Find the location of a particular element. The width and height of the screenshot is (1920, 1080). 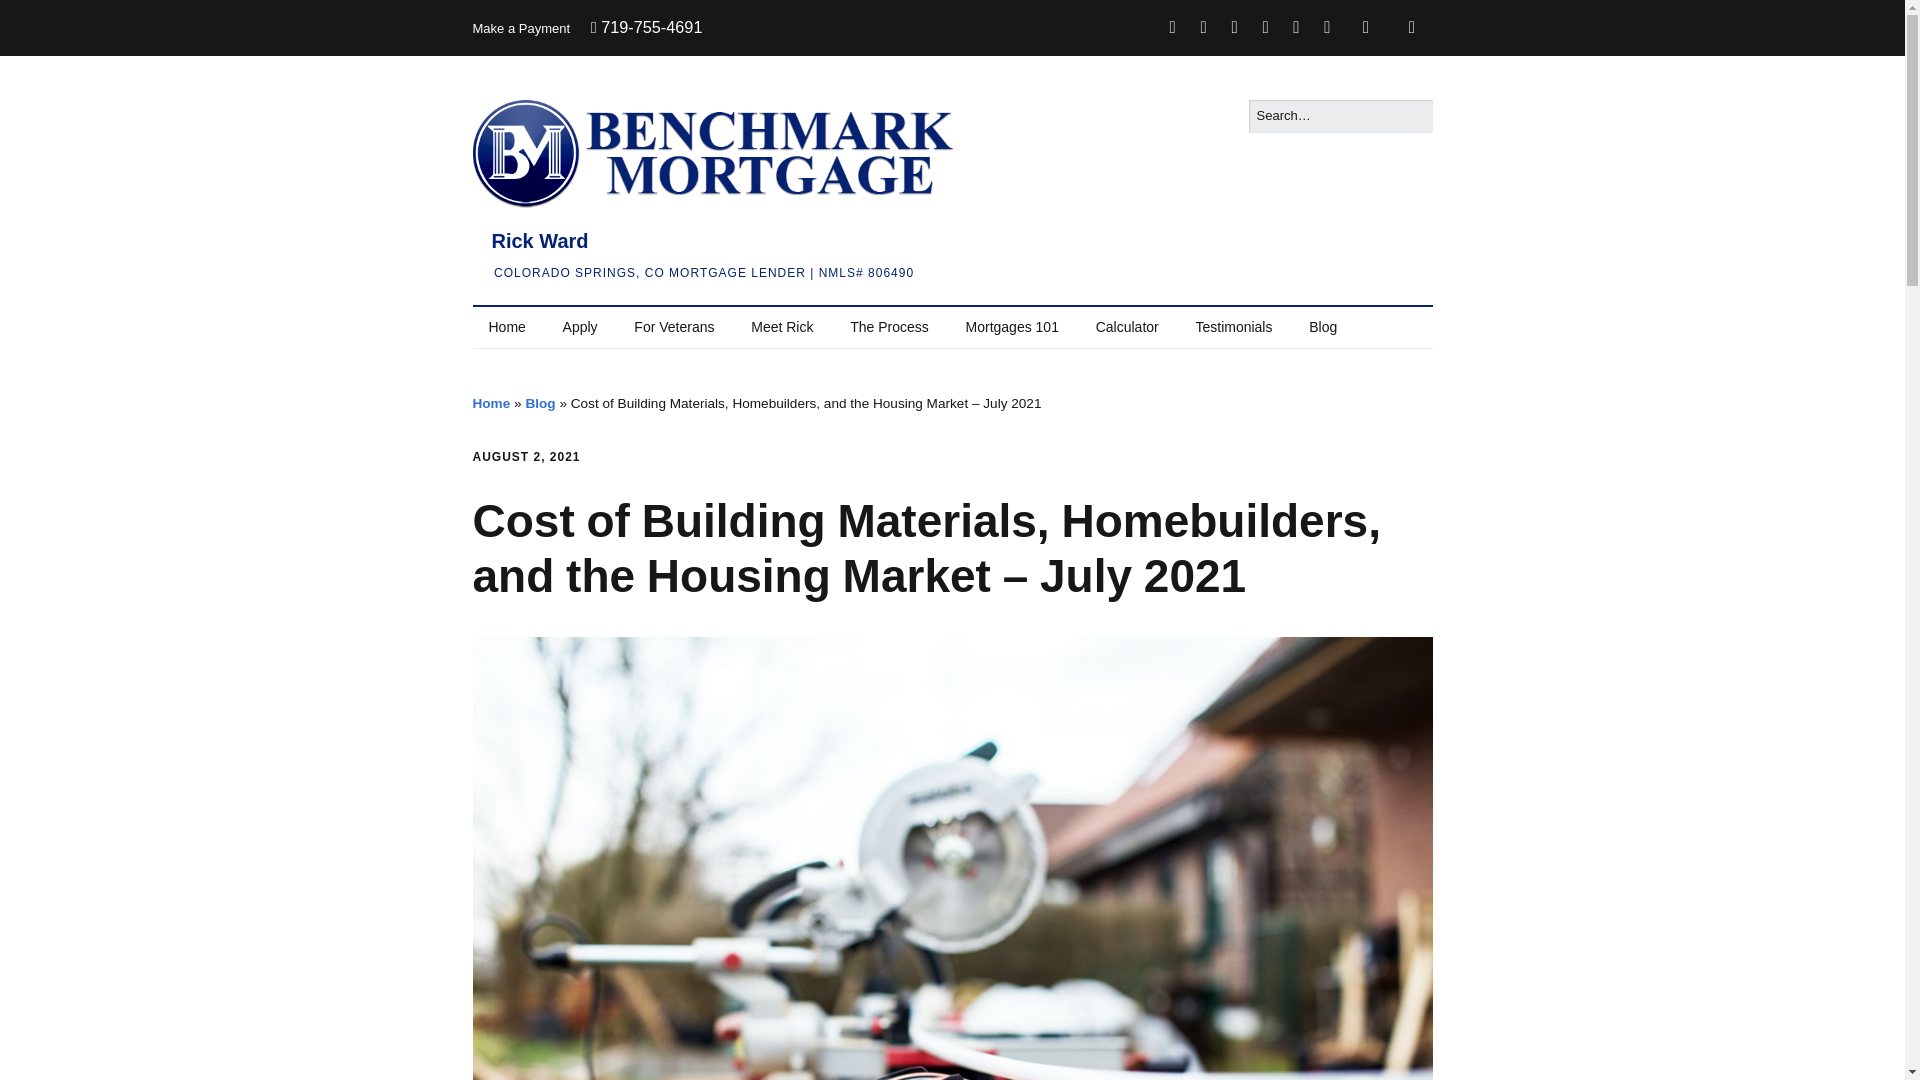

Press Enter to submit your search is located at coordinates (1340, 116).